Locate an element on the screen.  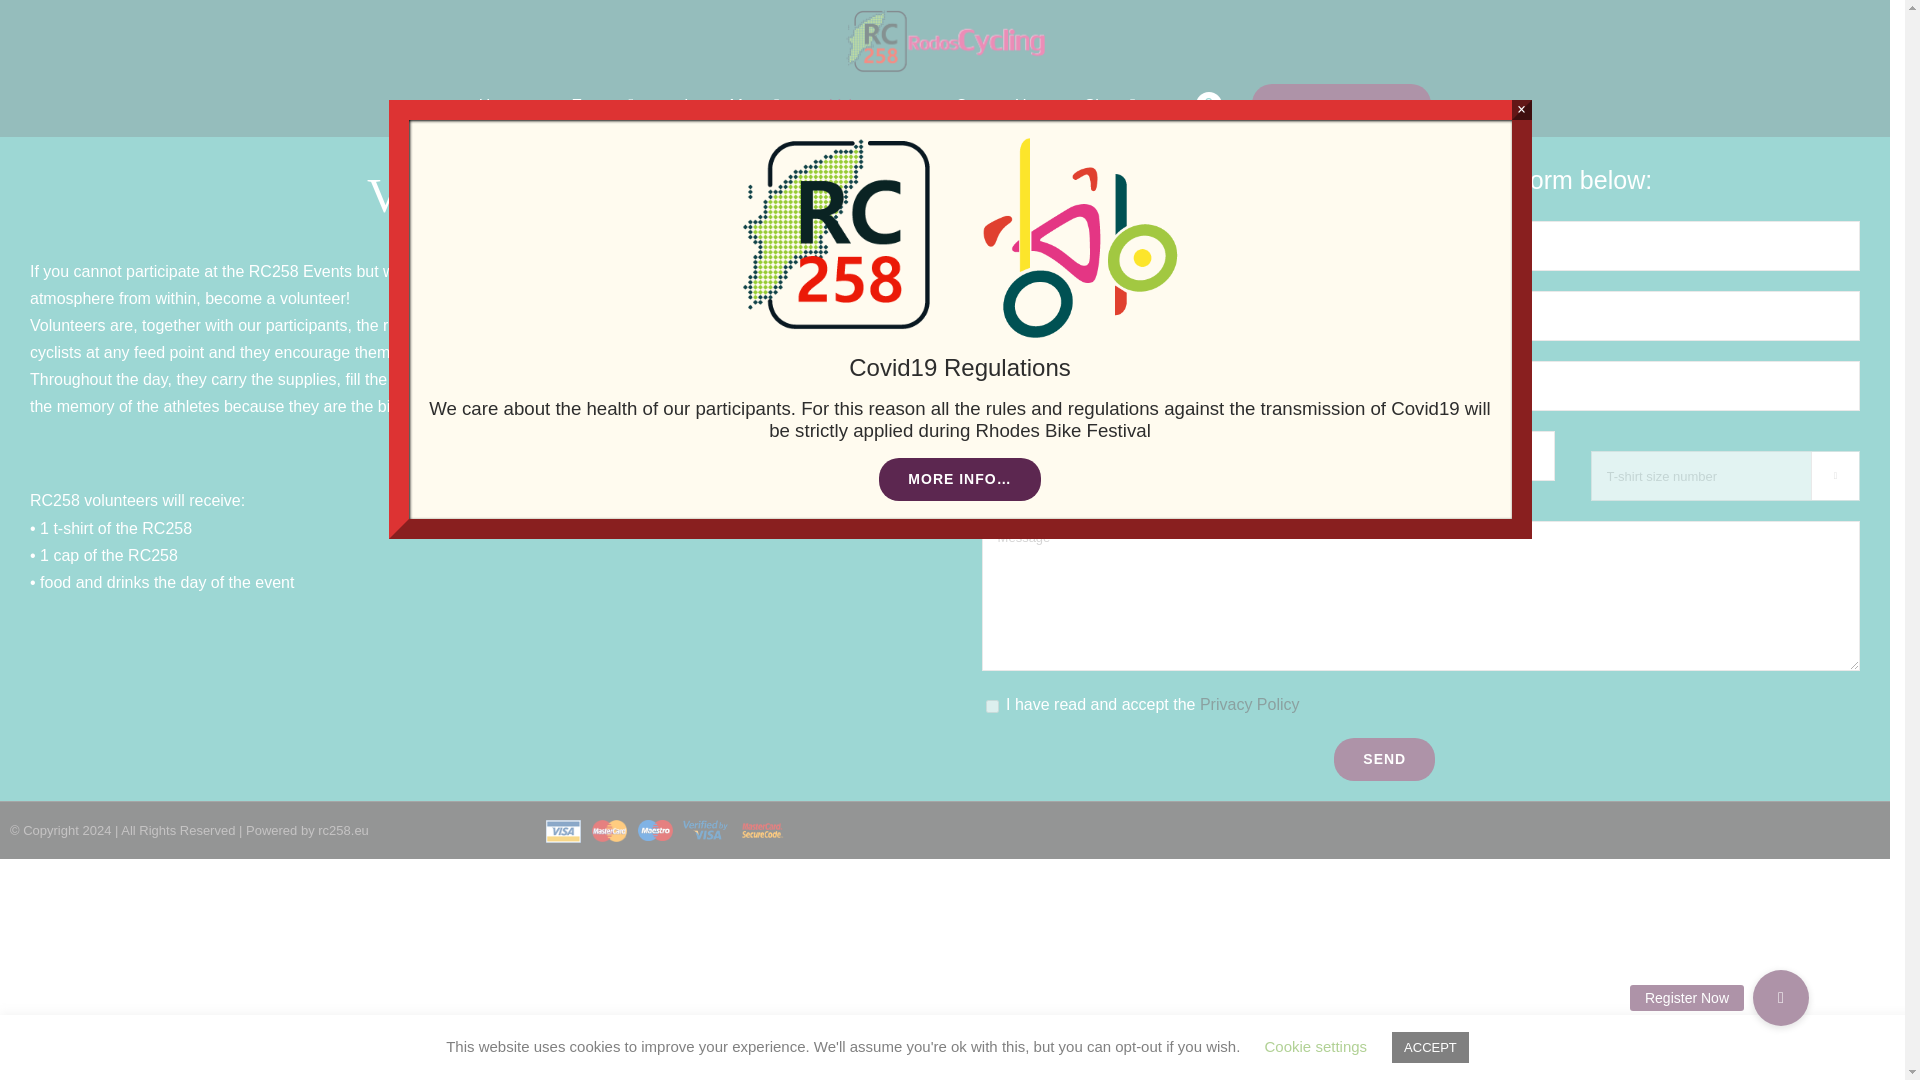
REGISTER NOW is located at coordinates (1342, 105).